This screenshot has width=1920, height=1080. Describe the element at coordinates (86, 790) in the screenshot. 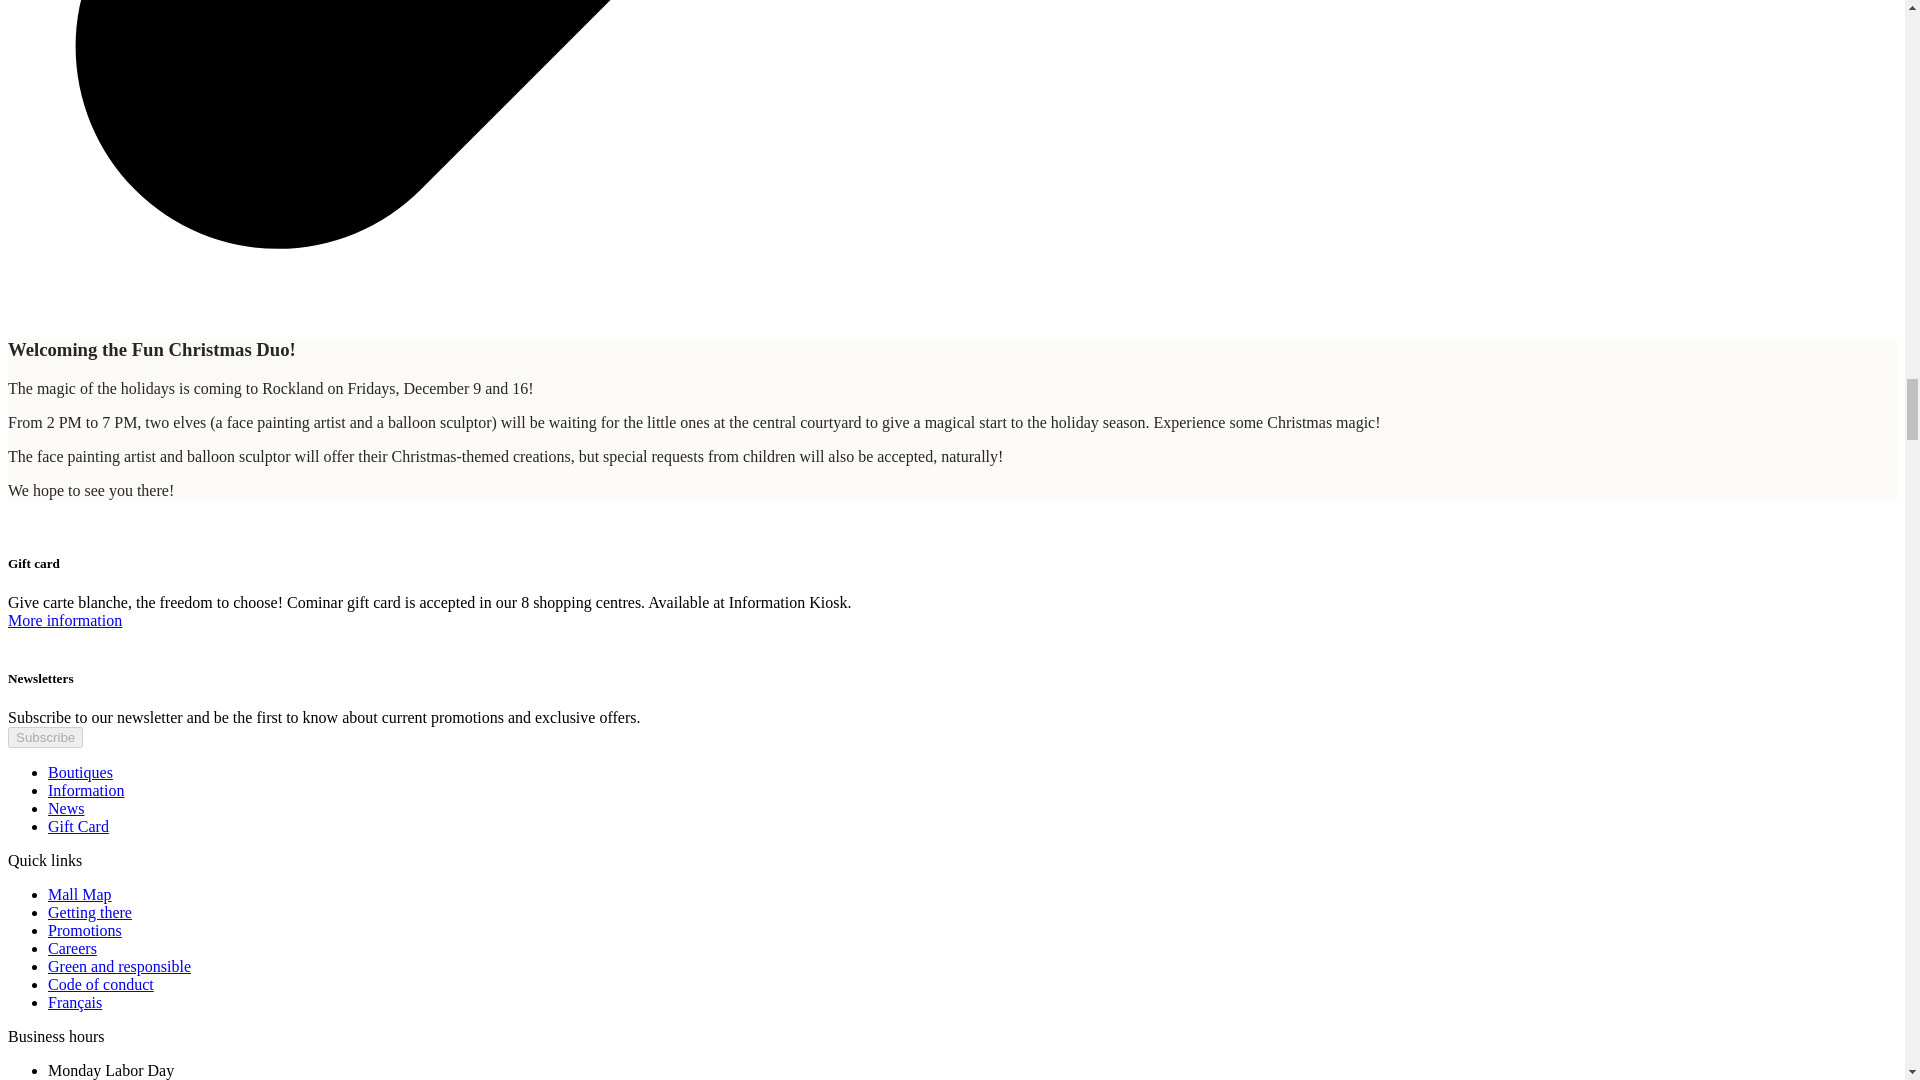

I see `Information` at that location.